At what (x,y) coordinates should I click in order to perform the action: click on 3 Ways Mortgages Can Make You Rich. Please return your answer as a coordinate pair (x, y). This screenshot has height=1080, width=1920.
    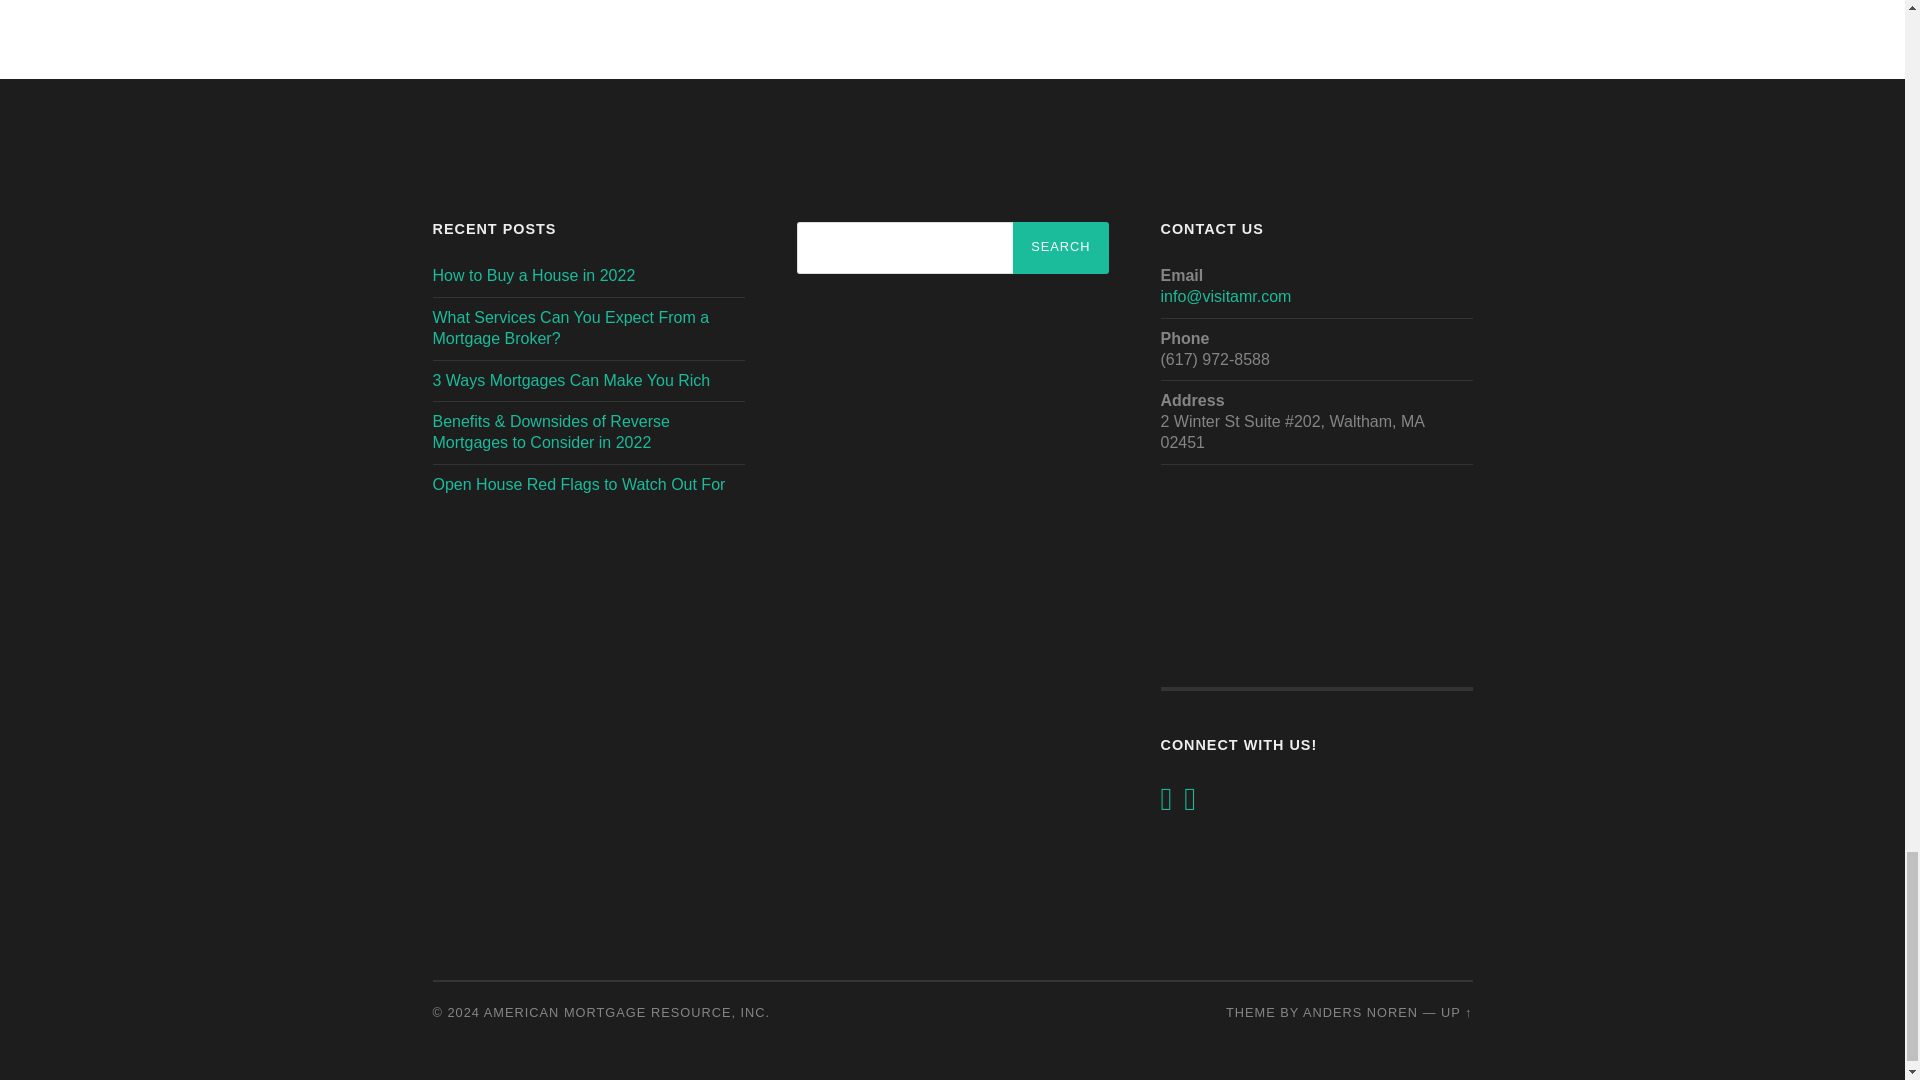
    Looking at the image, I should click on (571, 380).